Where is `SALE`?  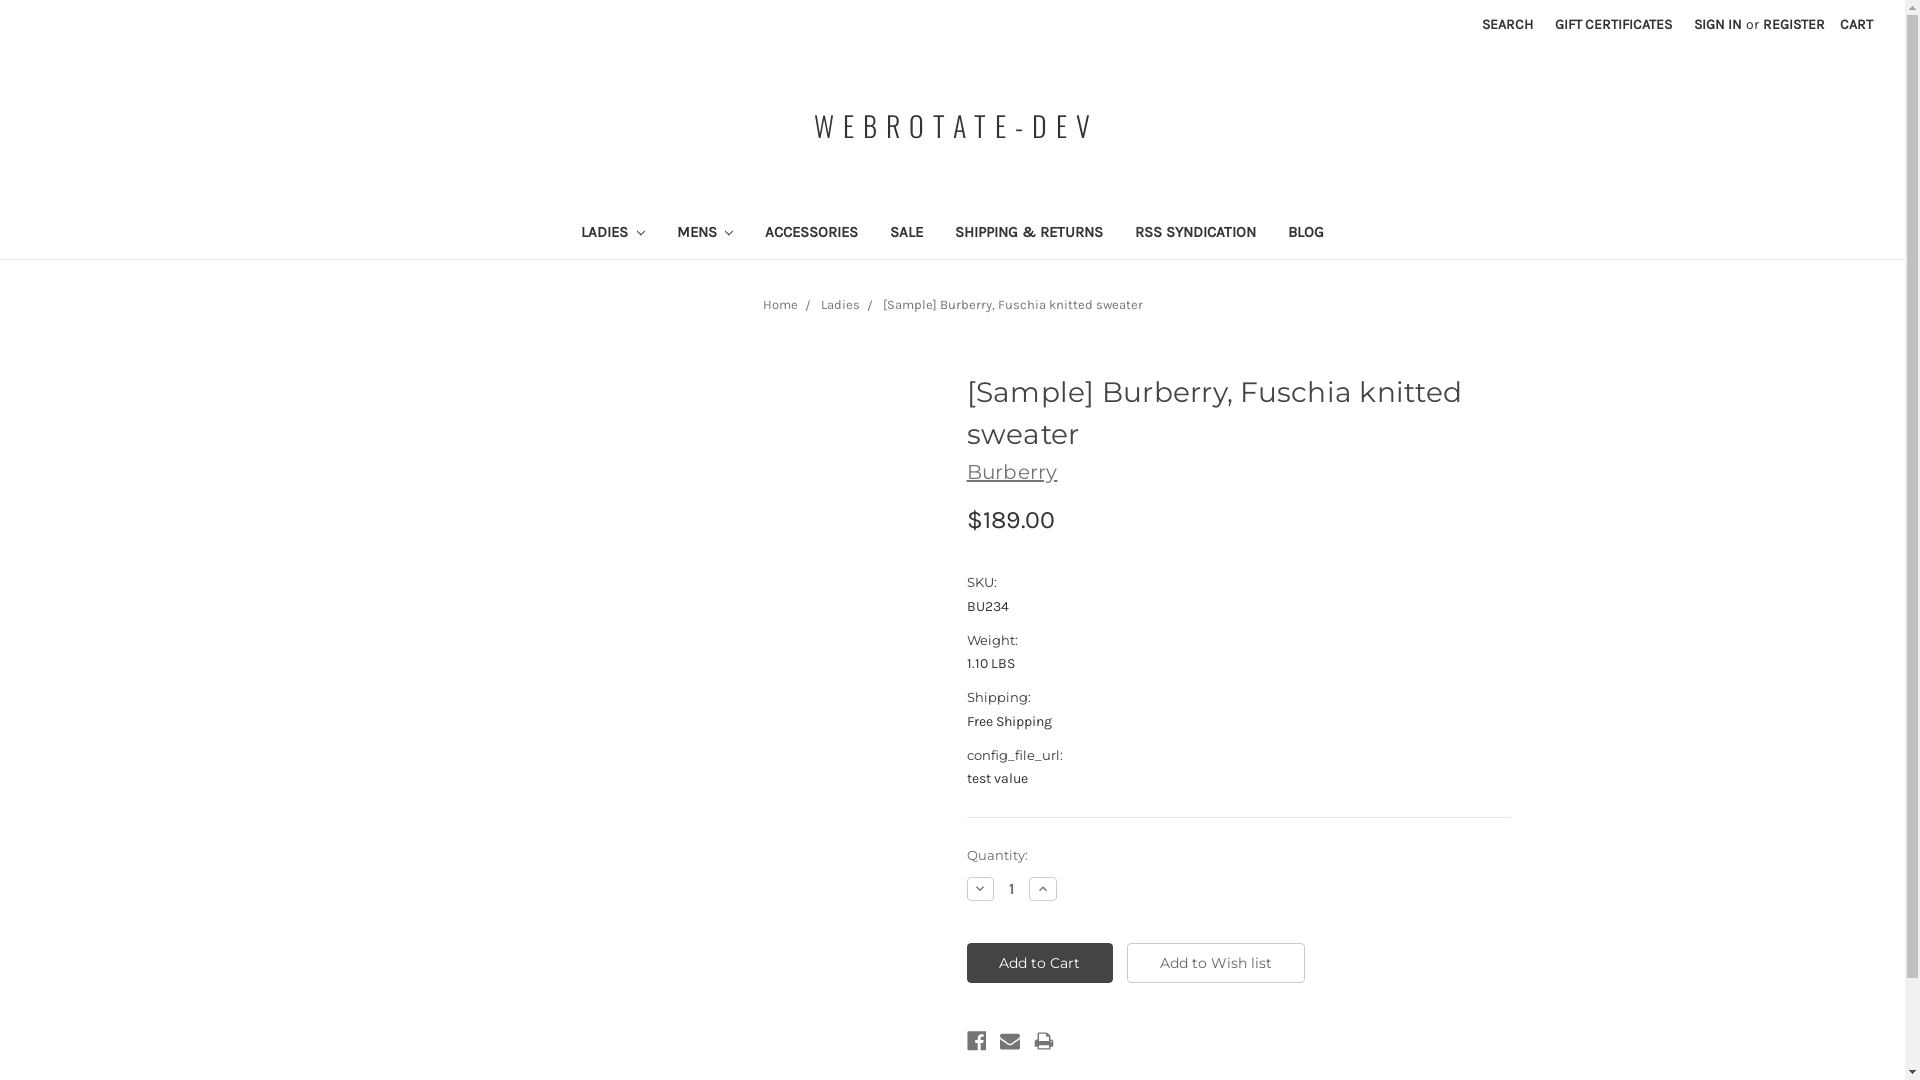
SALE is located at coordinates (906, 234).